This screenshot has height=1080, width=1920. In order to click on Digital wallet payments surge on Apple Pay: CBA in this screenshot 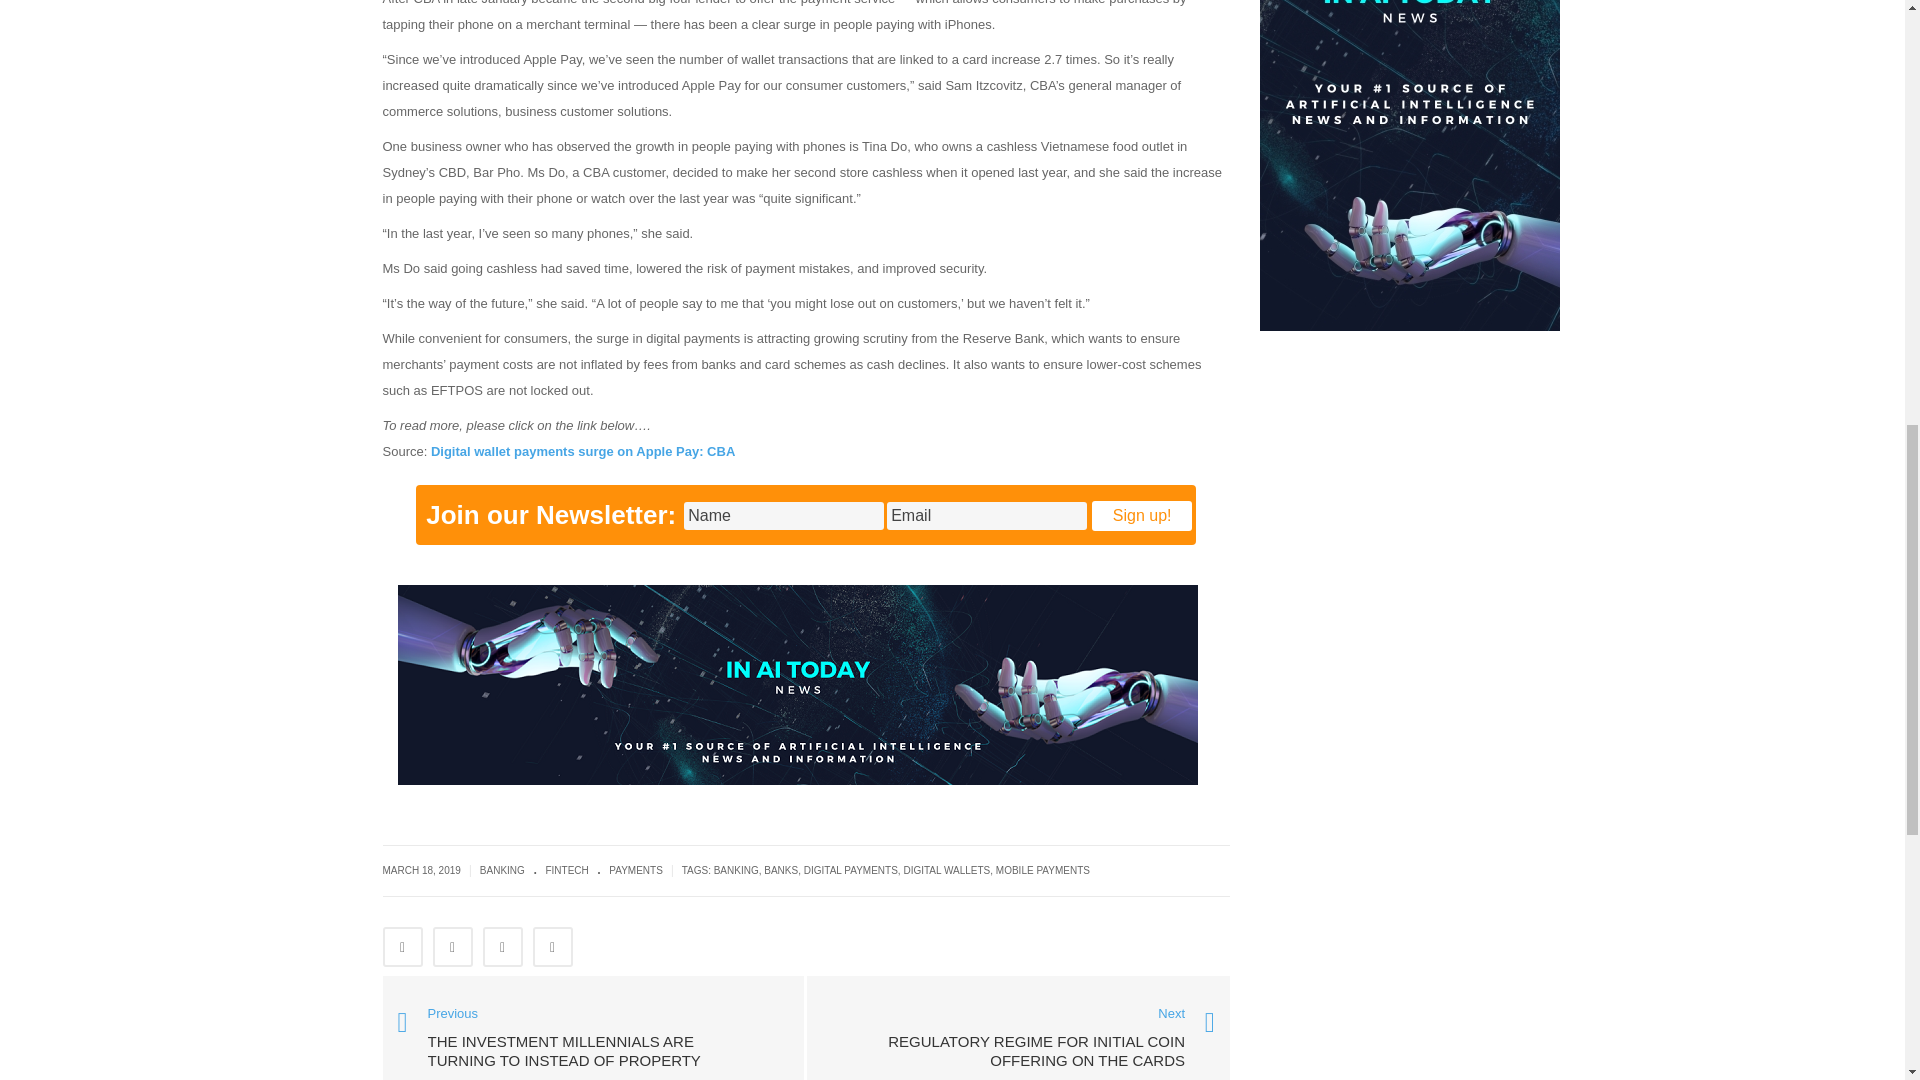, I will do `click(582, 451)`.